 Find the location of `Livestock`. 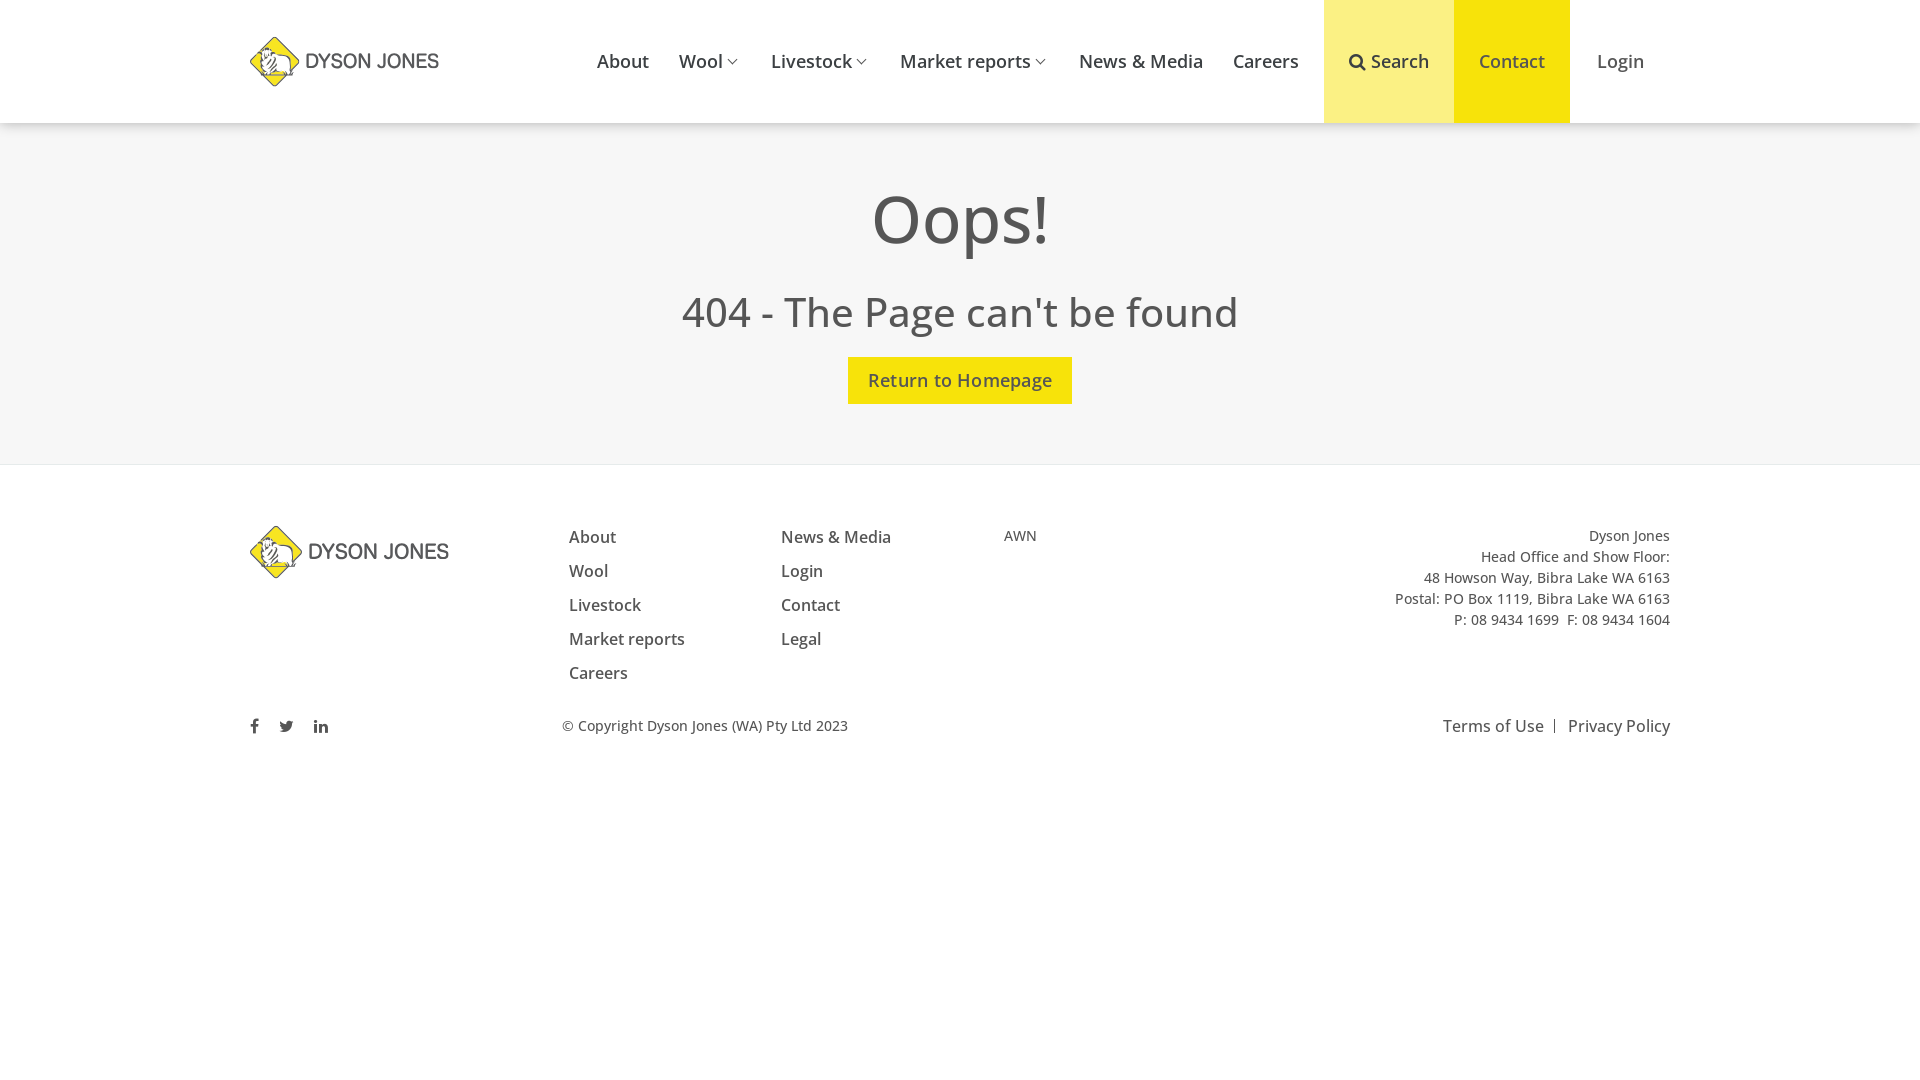

Livestock is located at coordinates (820, 62).